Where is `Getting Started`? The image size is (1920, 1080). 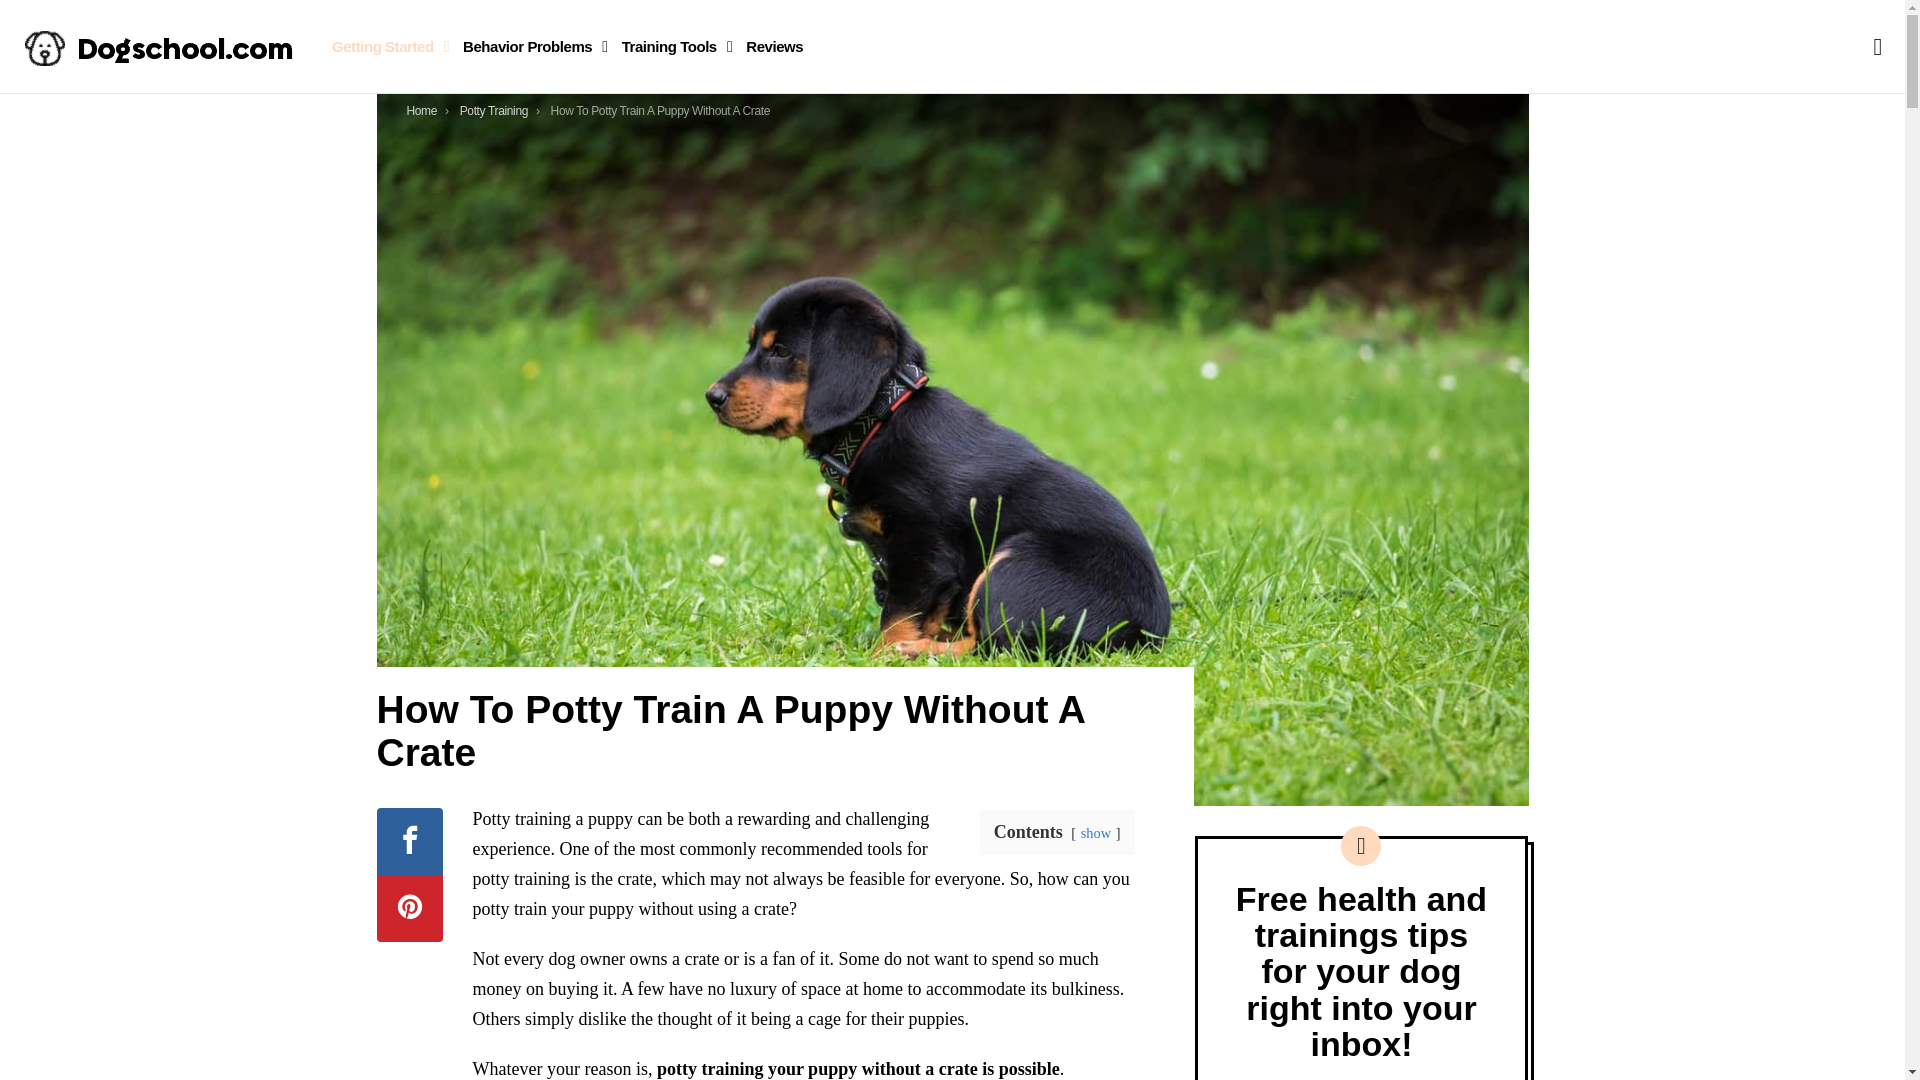
Getting Started is located at coordinates (386, 46).